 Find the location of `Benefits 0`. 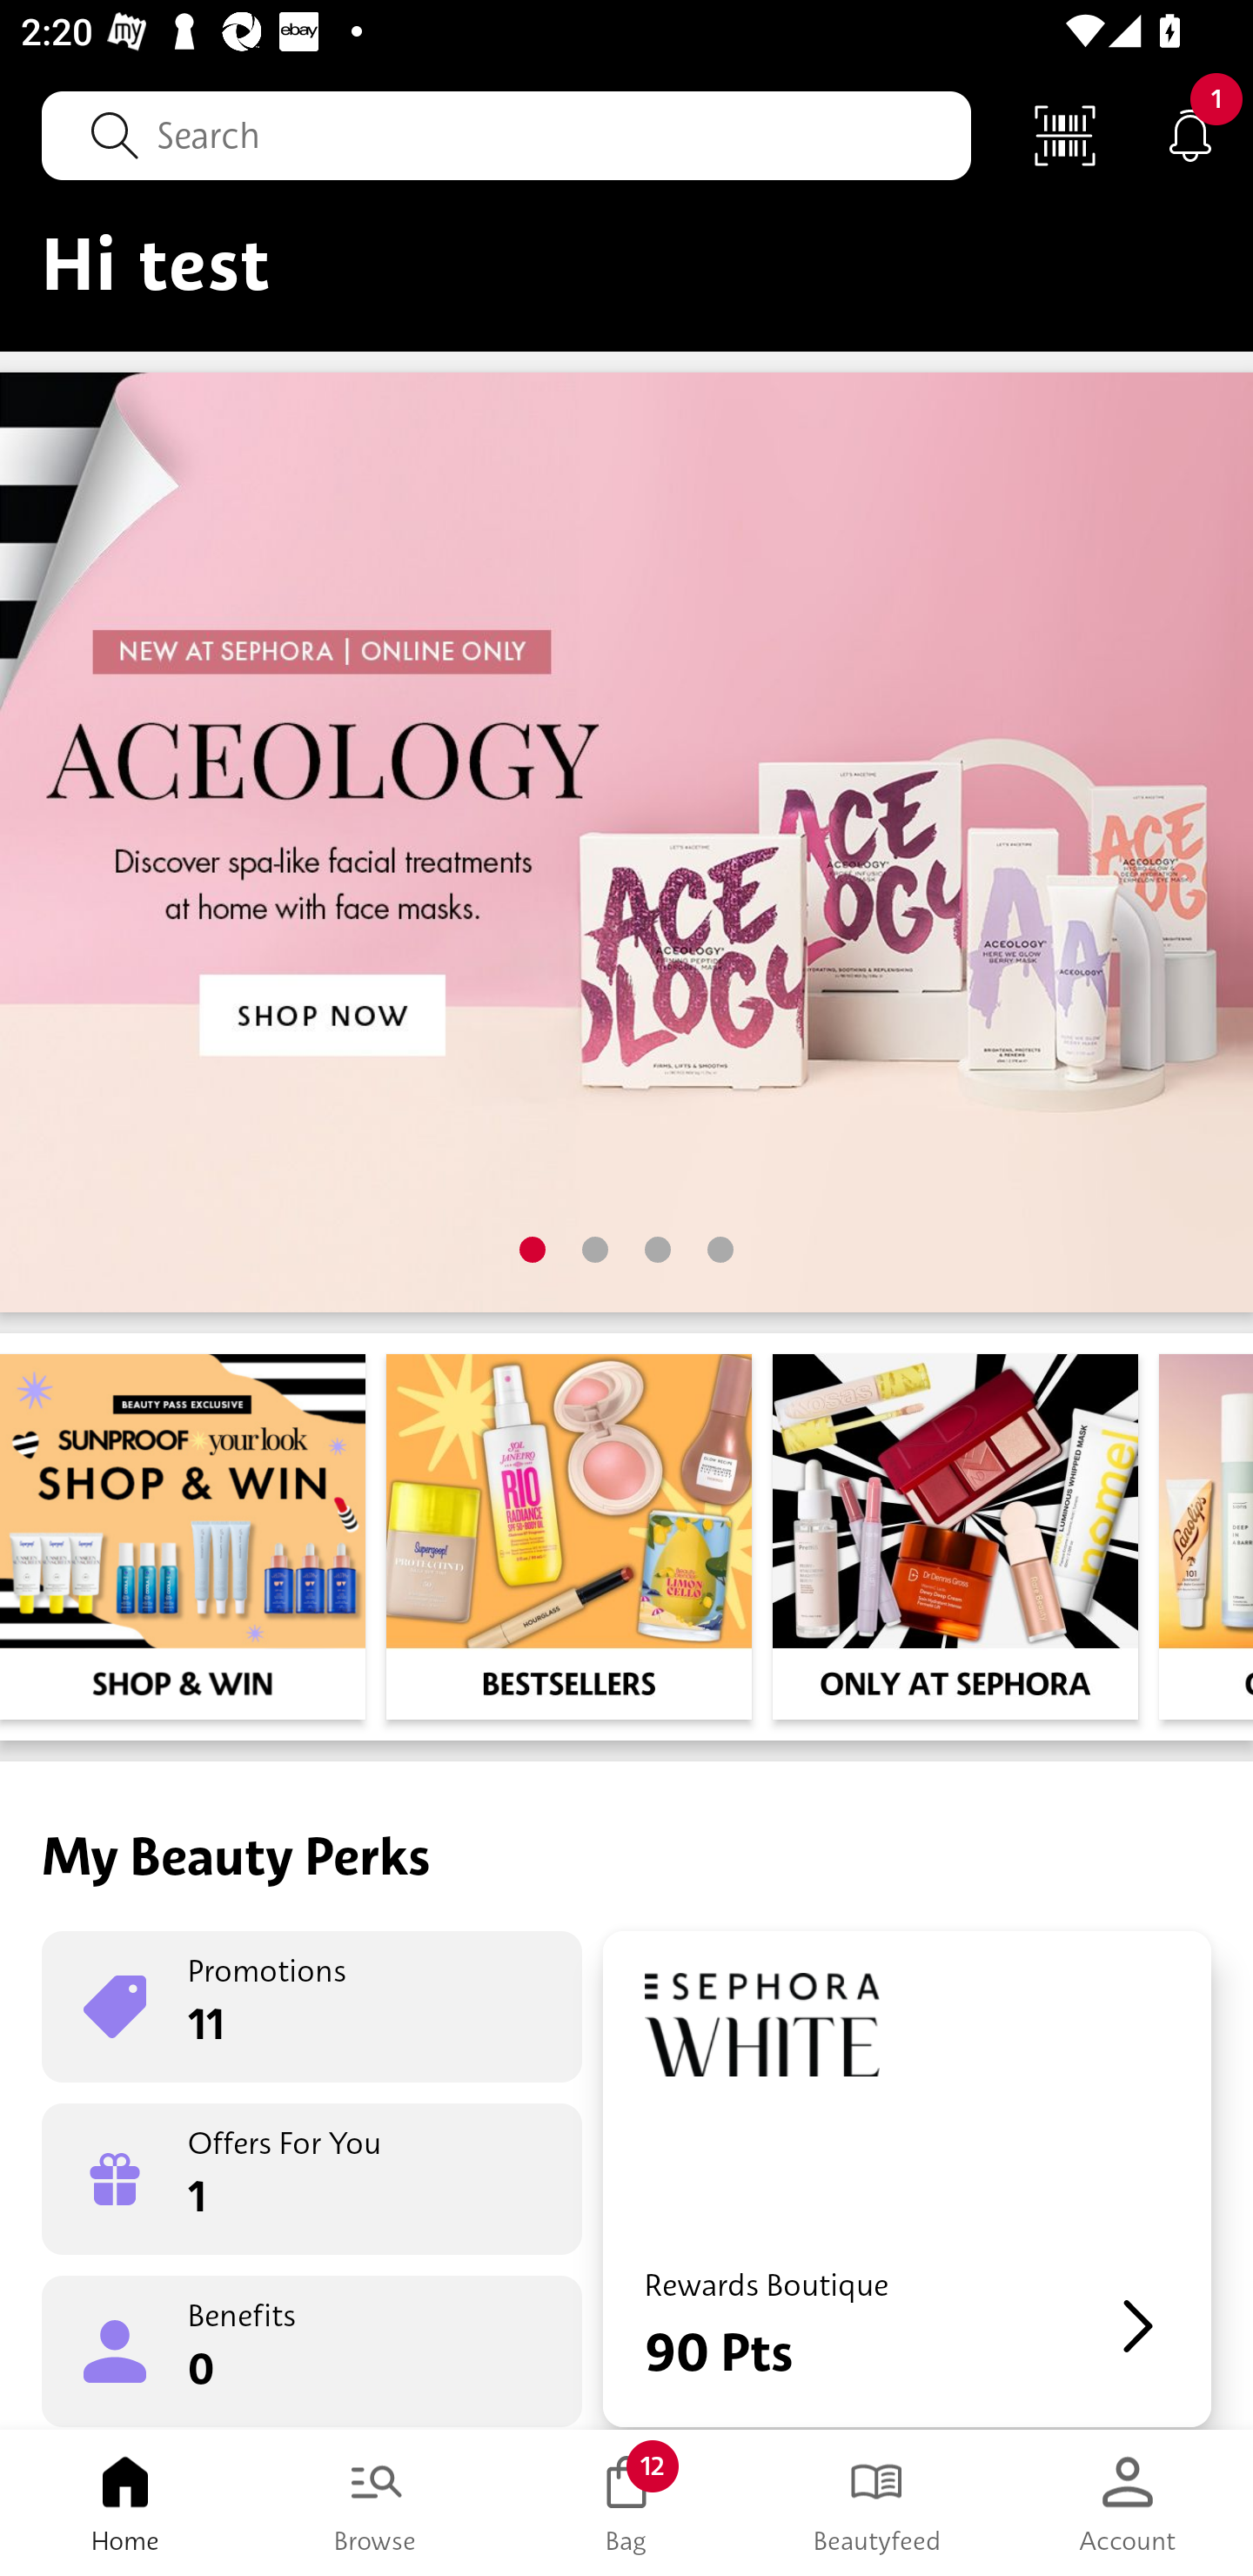

Benefits 0 is located at coordinates (312, 2350).